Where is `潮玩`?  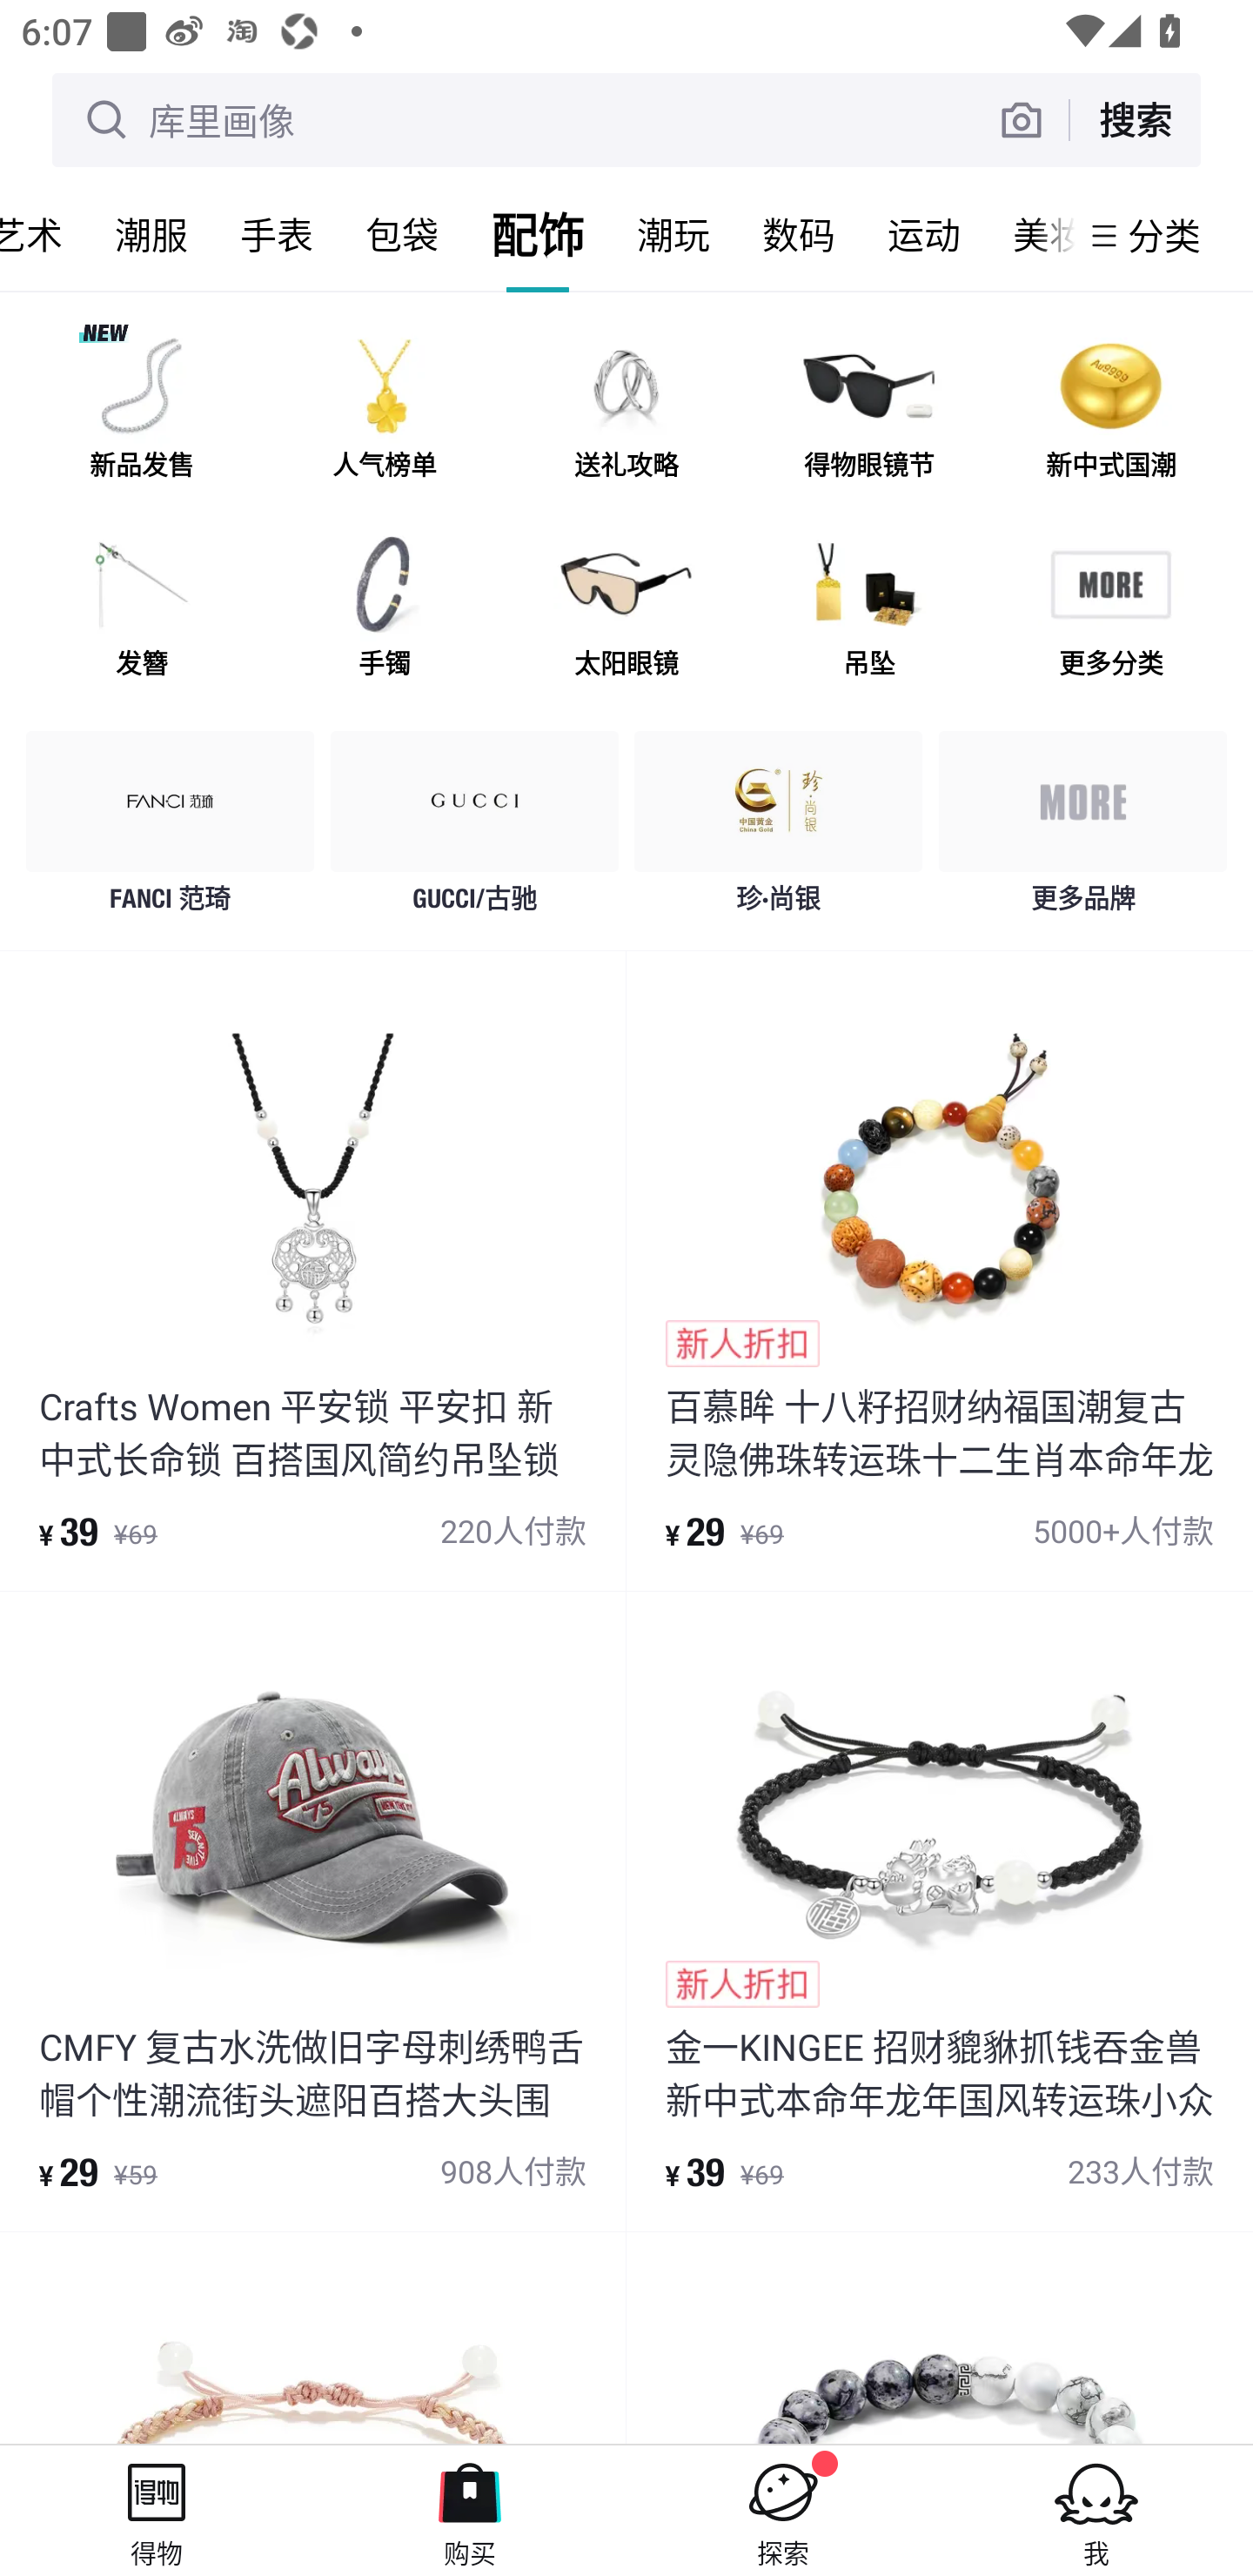 潮玩 is located at coordinates (673, 235).